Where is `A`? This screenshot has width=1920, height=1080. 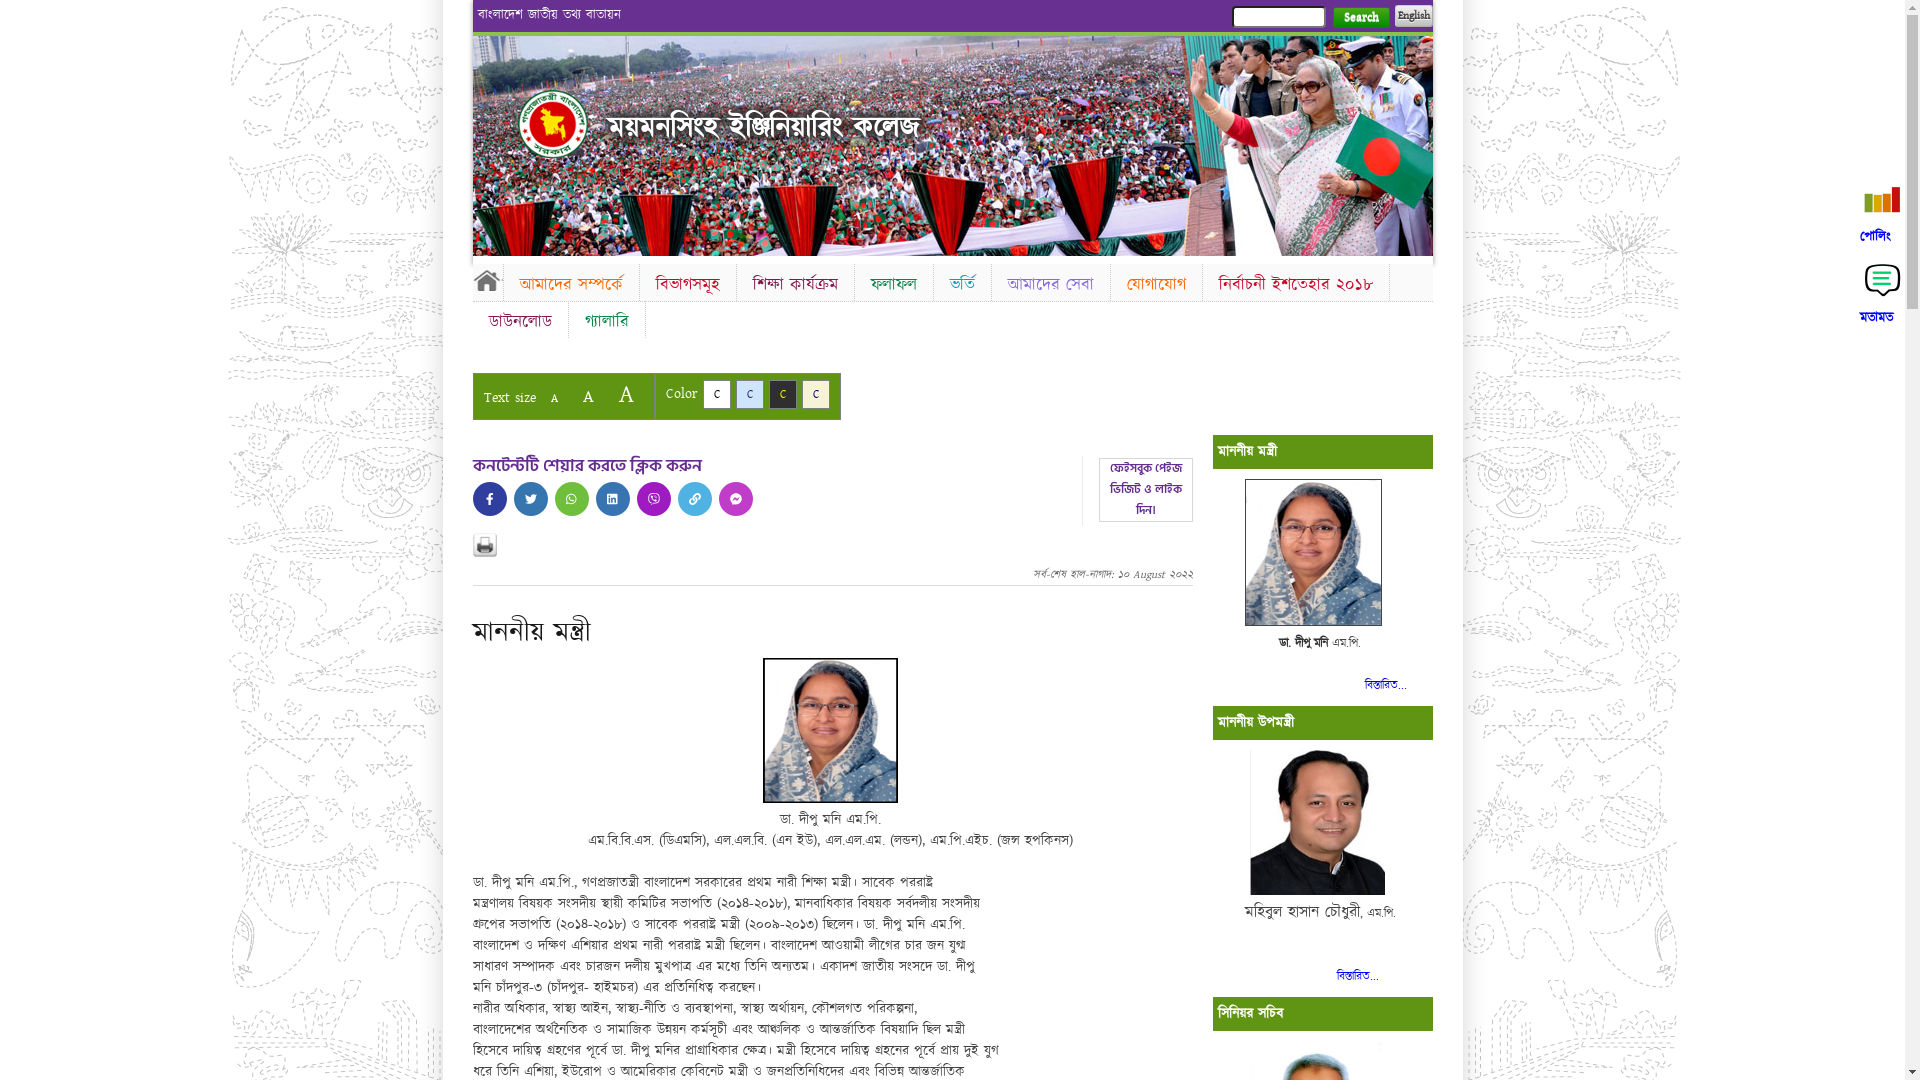 A is located at coordinates (554, 398).